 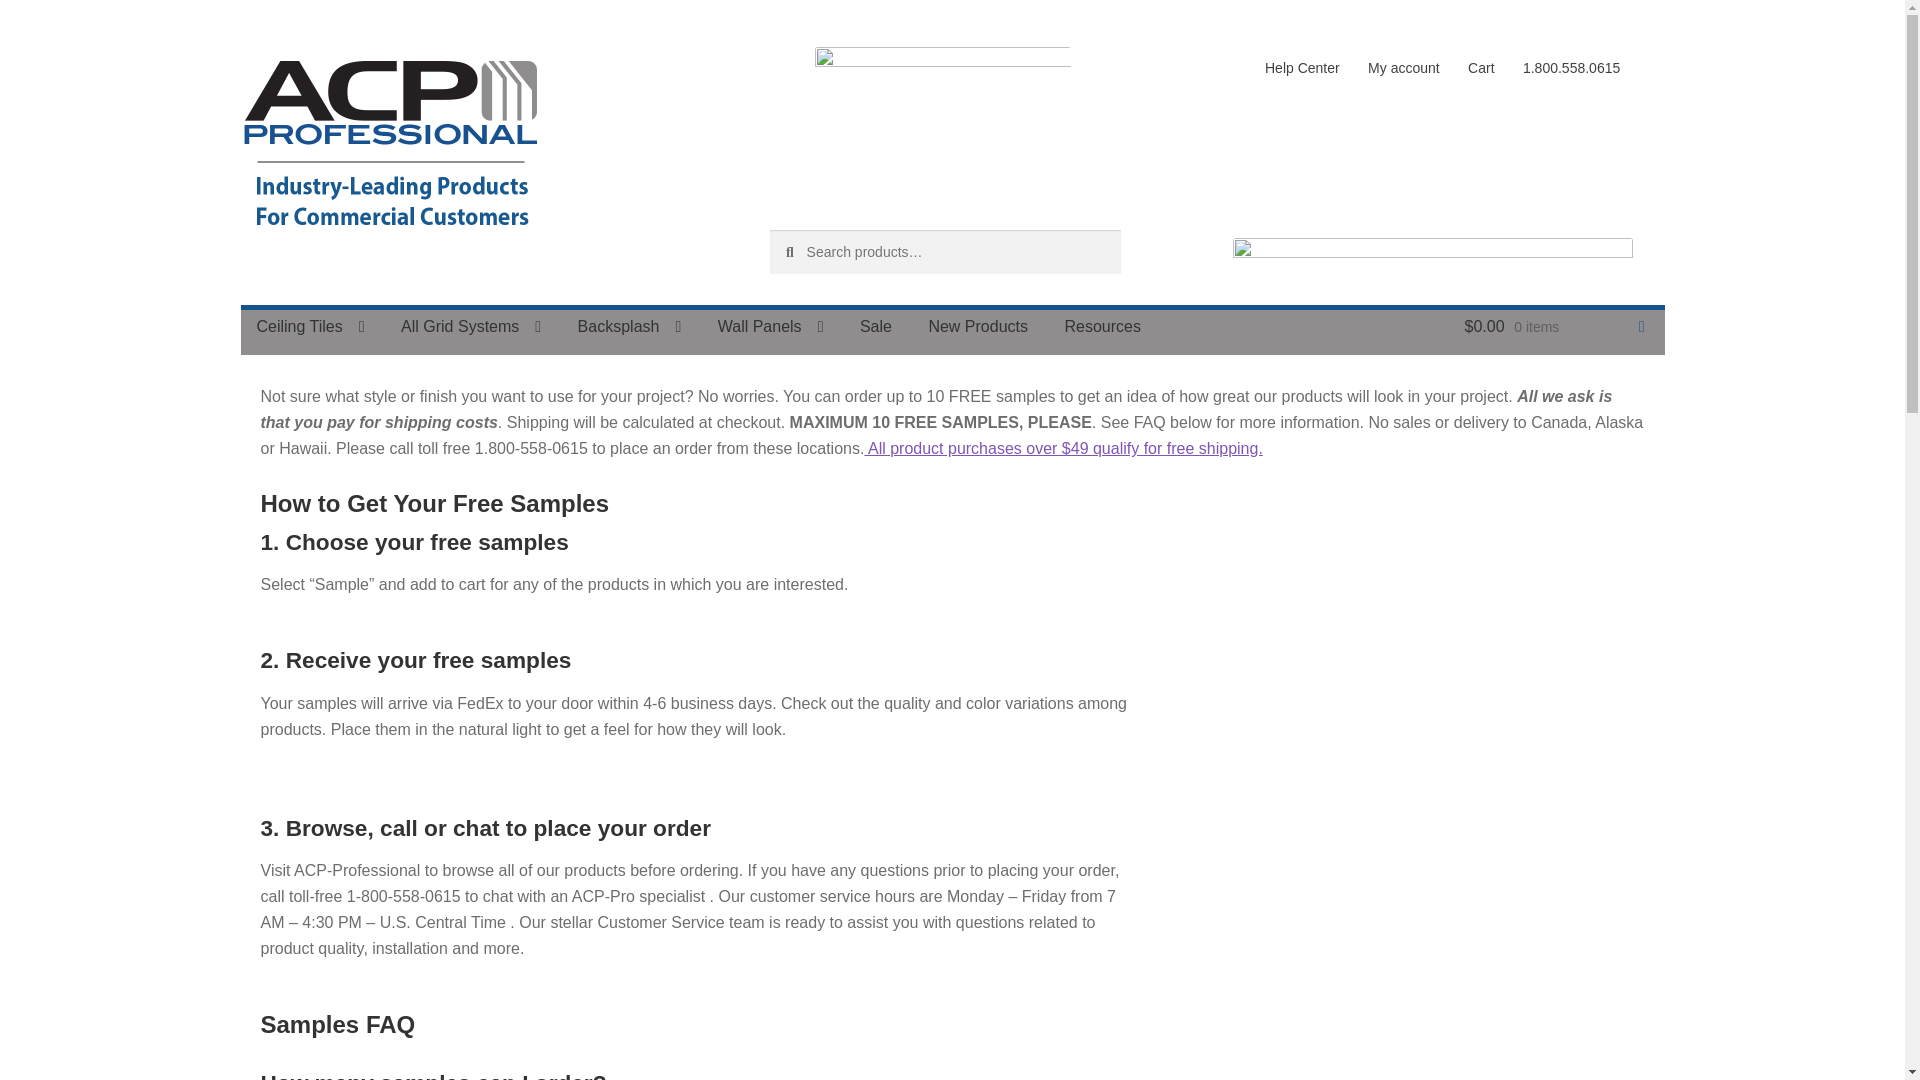 I want to click on My account, so click(x=1403, y=68).